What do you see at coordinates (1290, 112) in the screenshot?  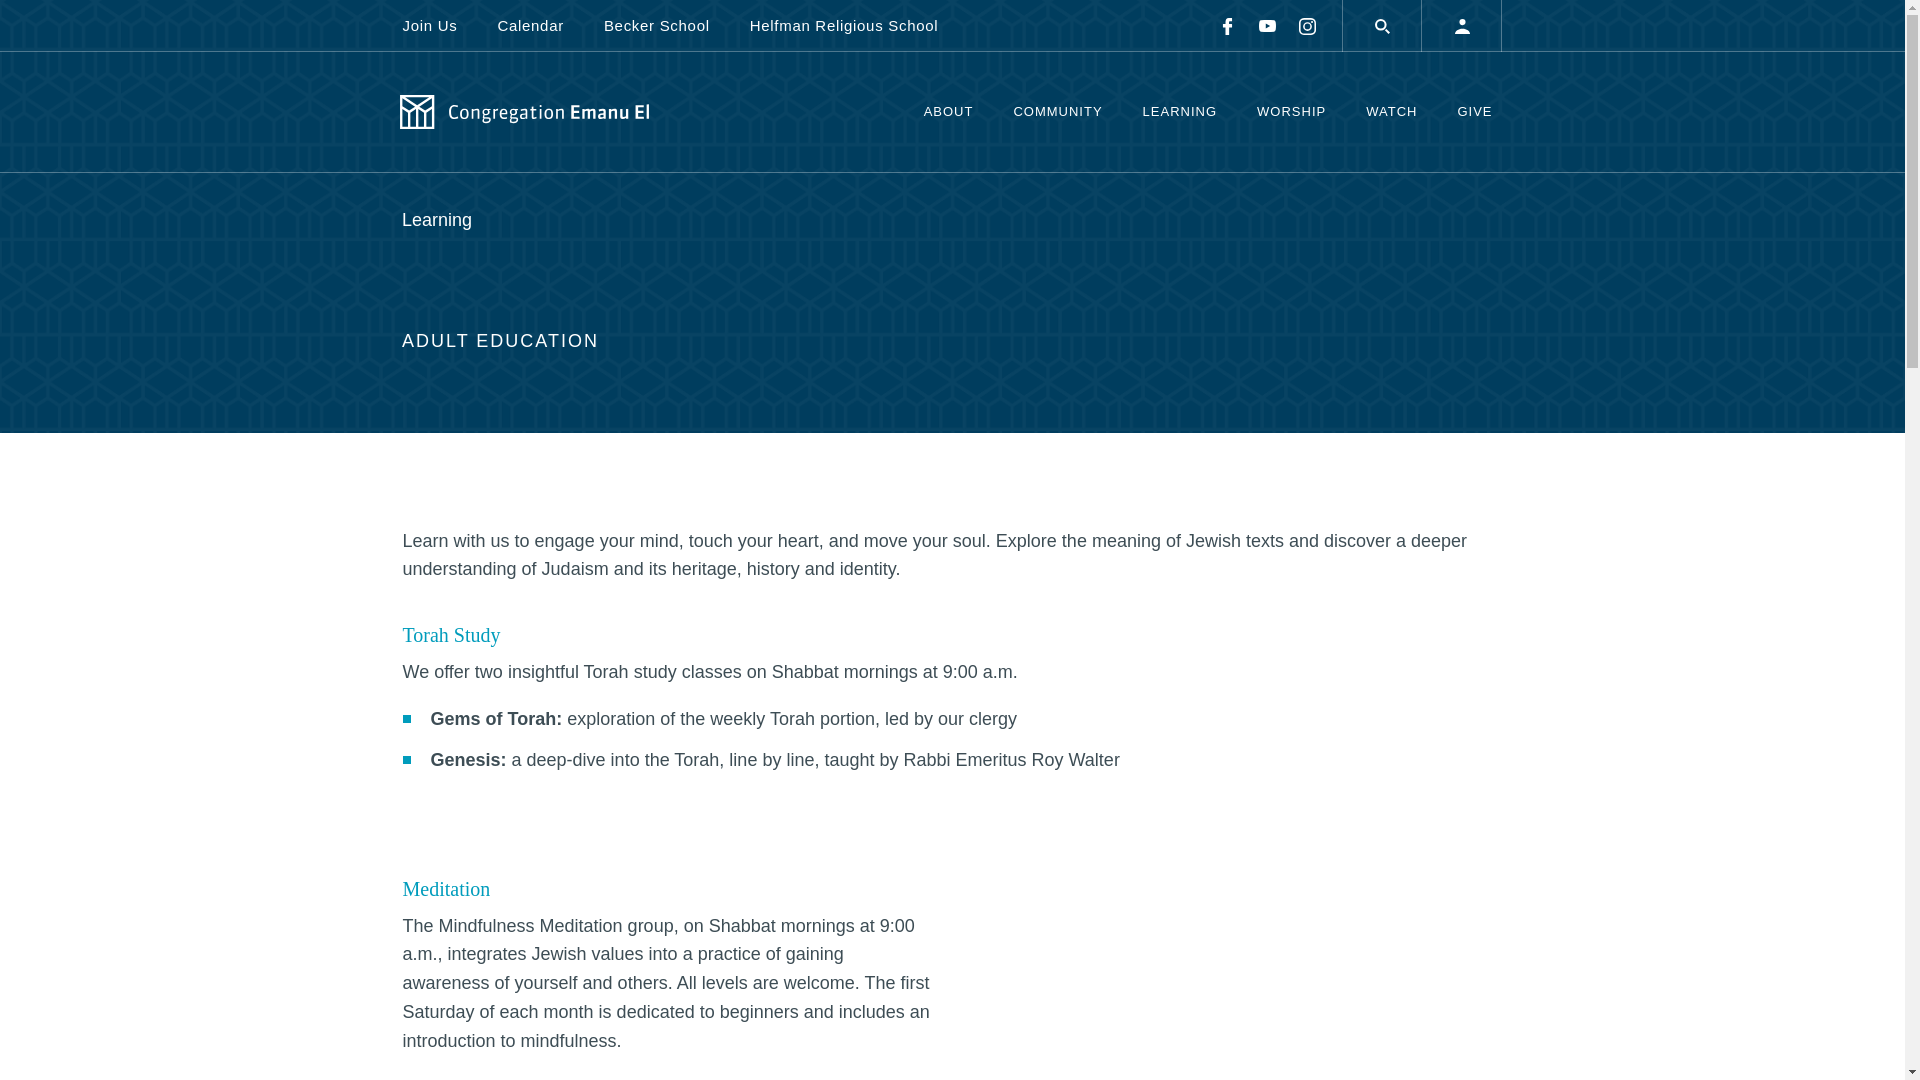 I see `WORSHIP` at bounding box center [1290, 112].